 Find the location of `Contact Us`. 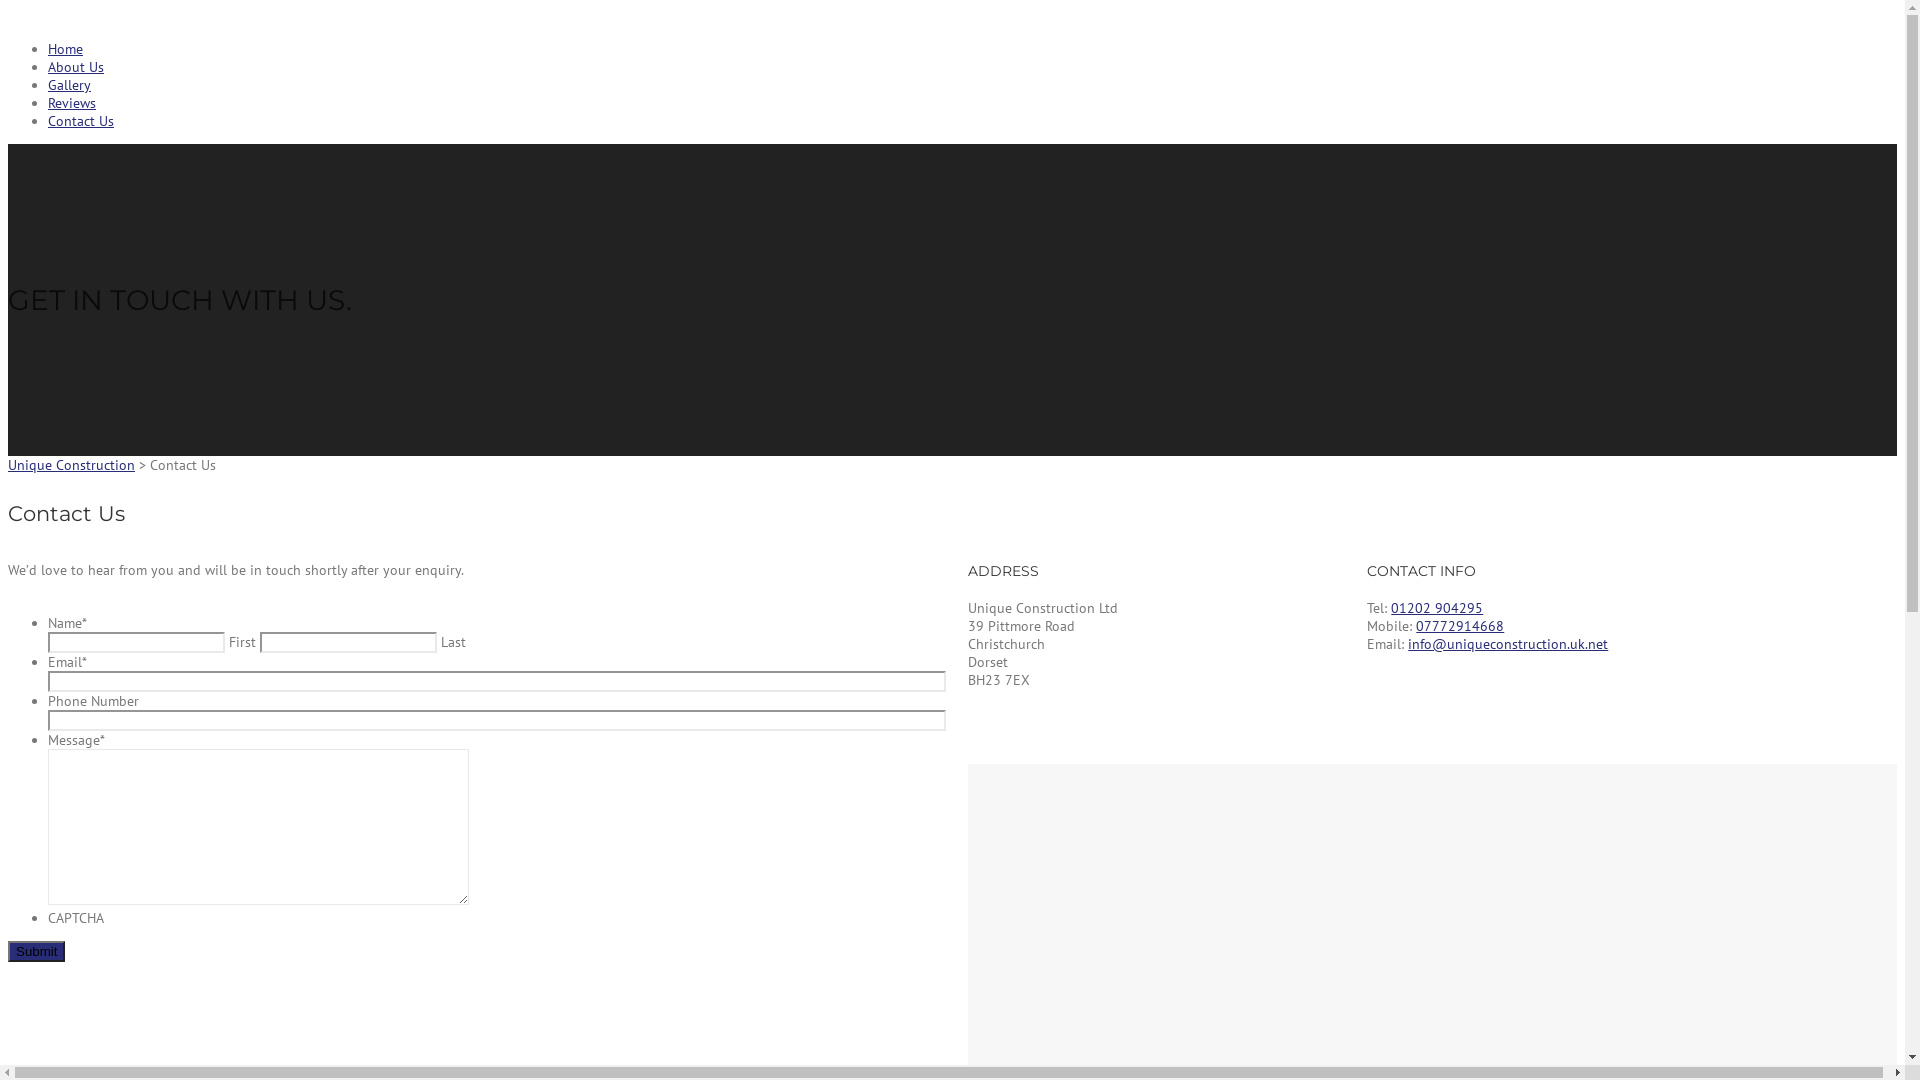

Contact Us is located at coordinates (81, 121).